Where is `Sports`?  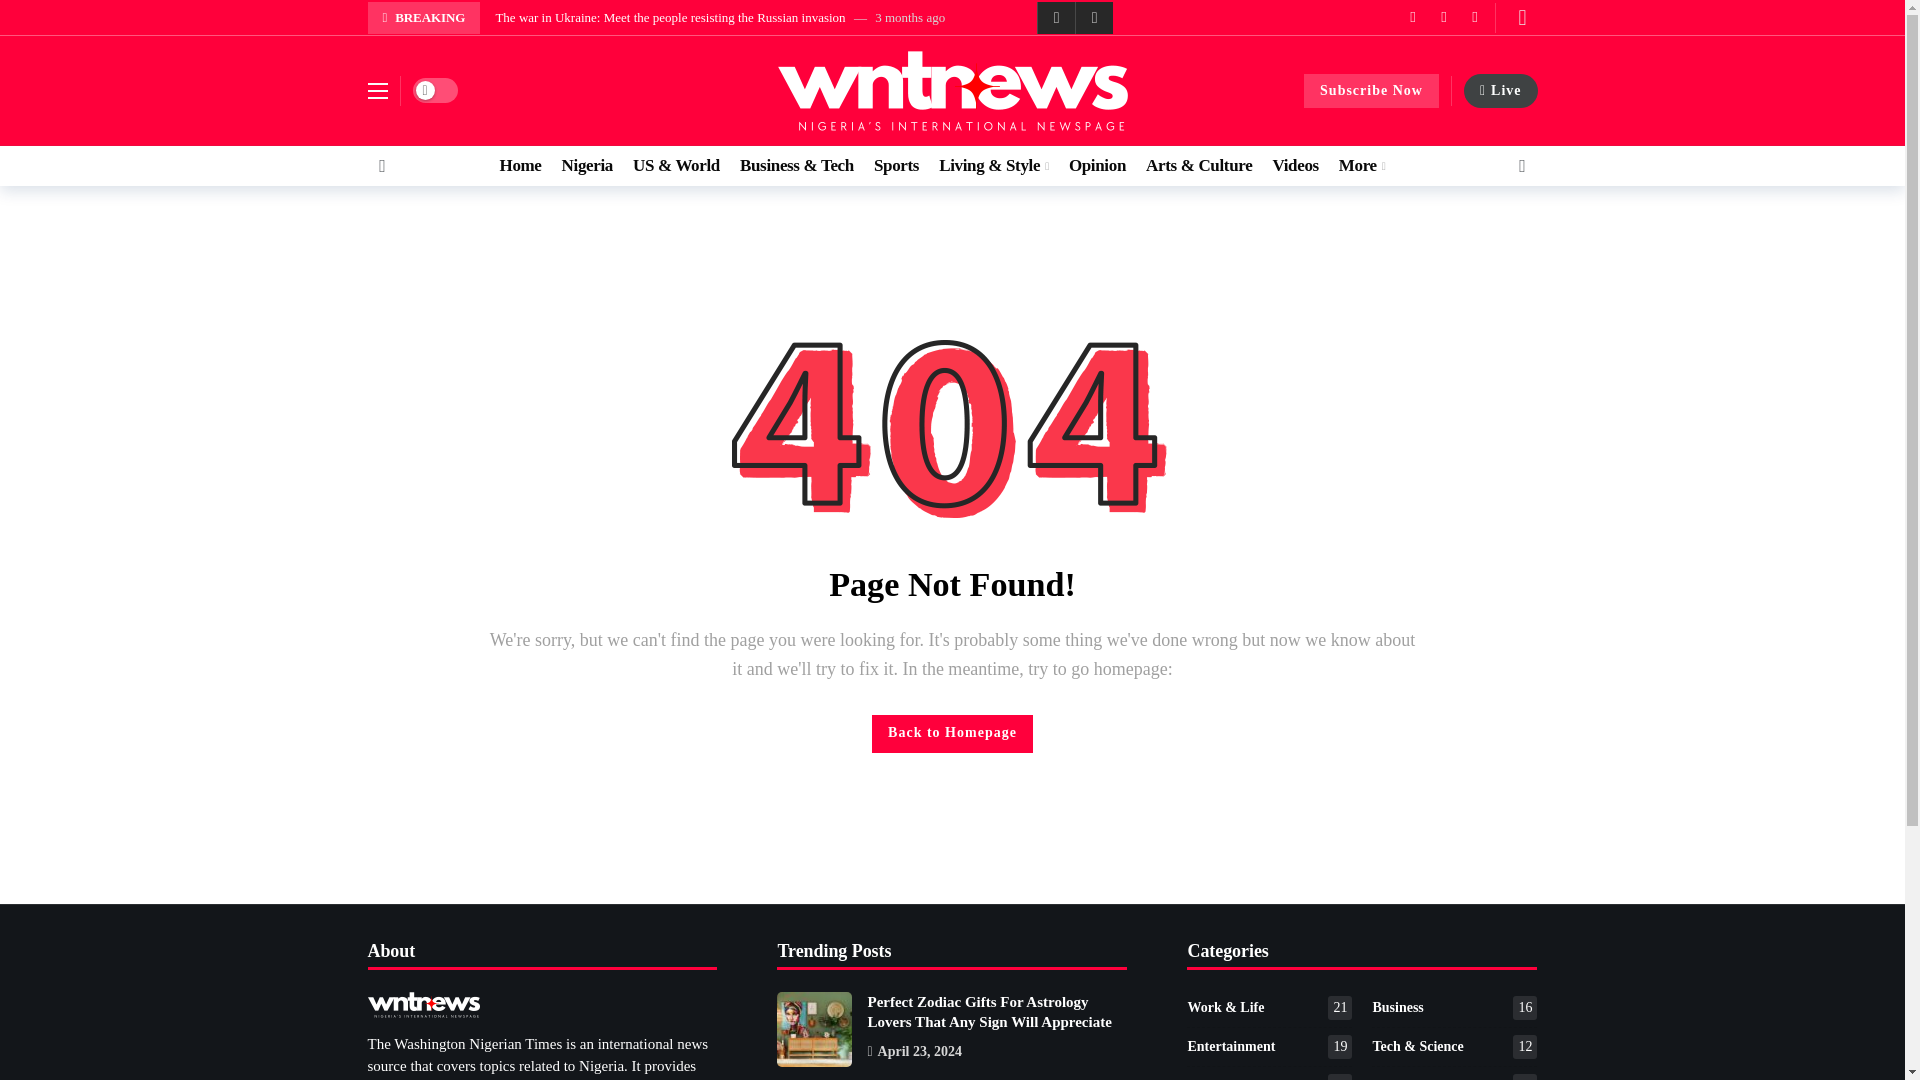
Sports is located at coordinates (896, 165).